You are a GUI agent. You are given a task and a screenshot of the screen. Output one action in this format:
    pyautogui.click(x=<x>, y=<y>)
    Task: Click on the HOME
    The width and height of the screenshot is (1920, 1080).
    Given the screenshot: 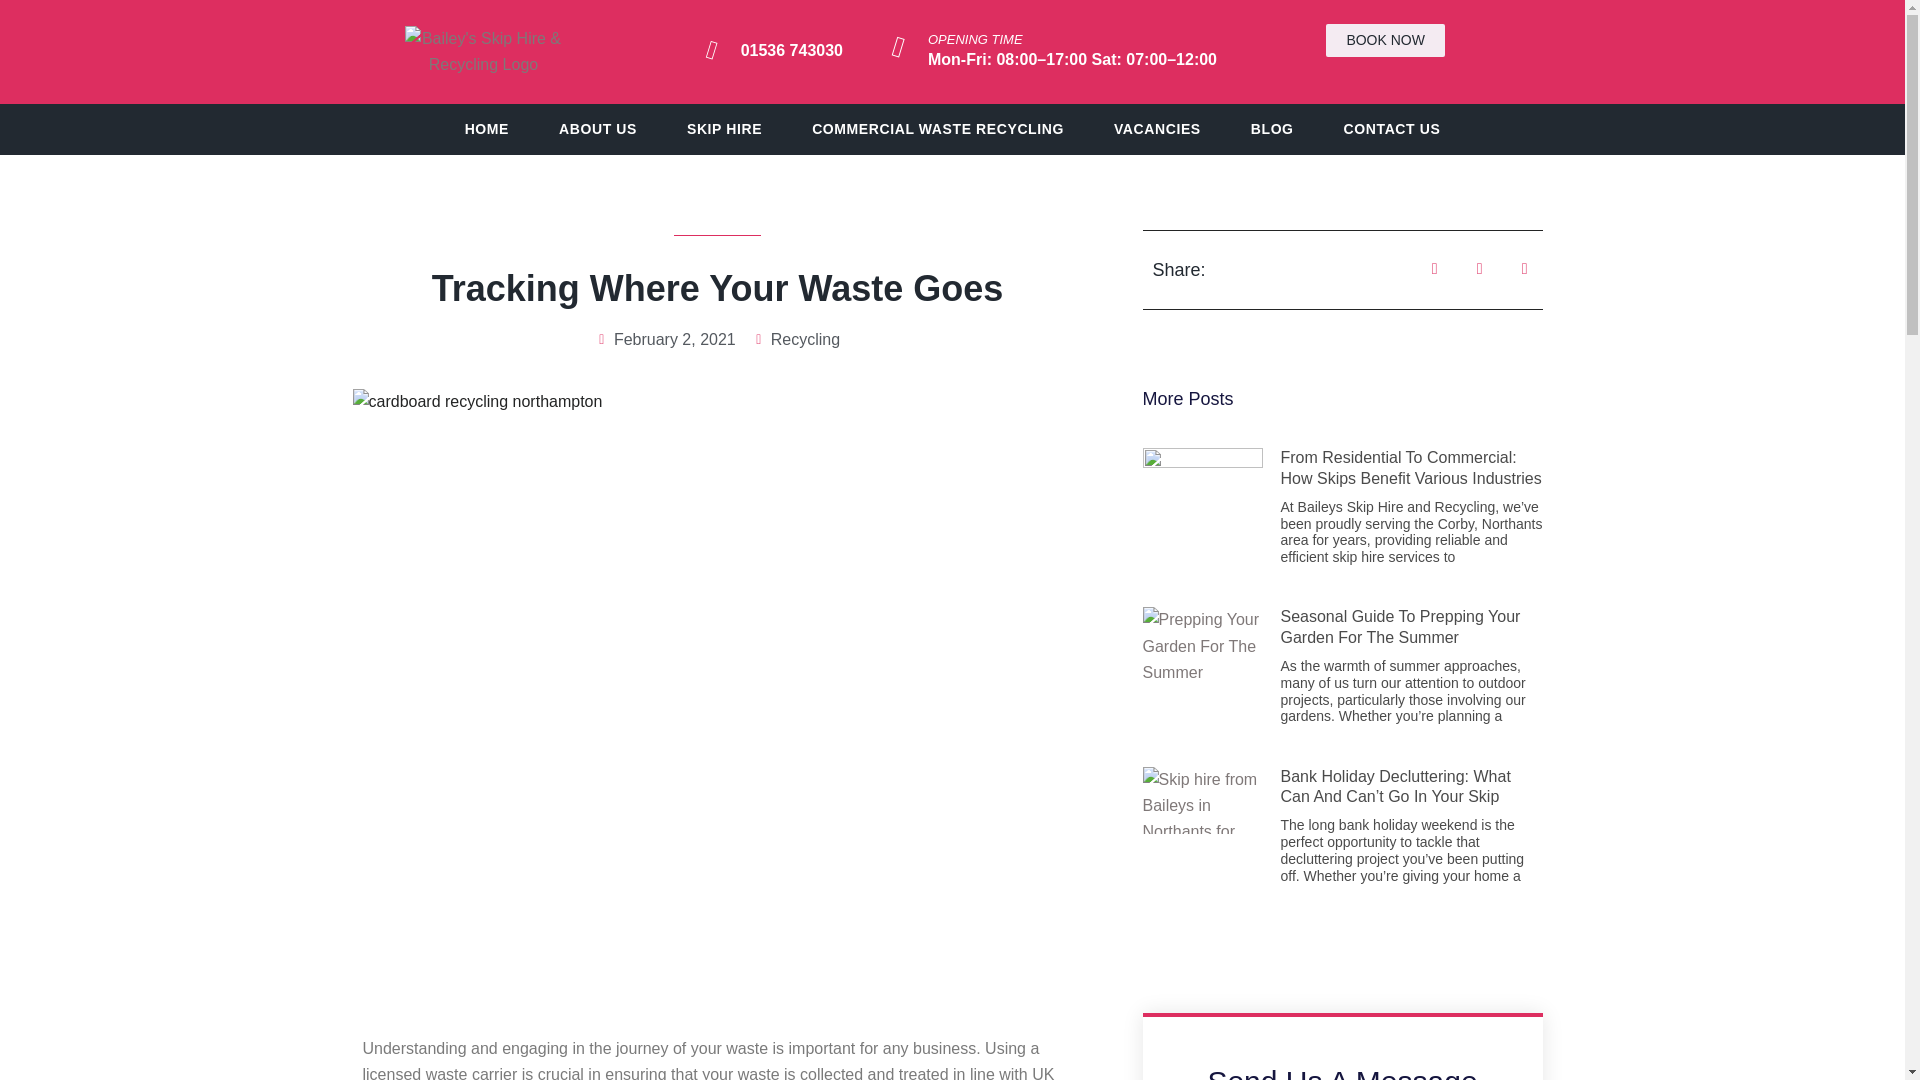 What is the action you would take?
    pyautogui.click(x=486, y=129)
    